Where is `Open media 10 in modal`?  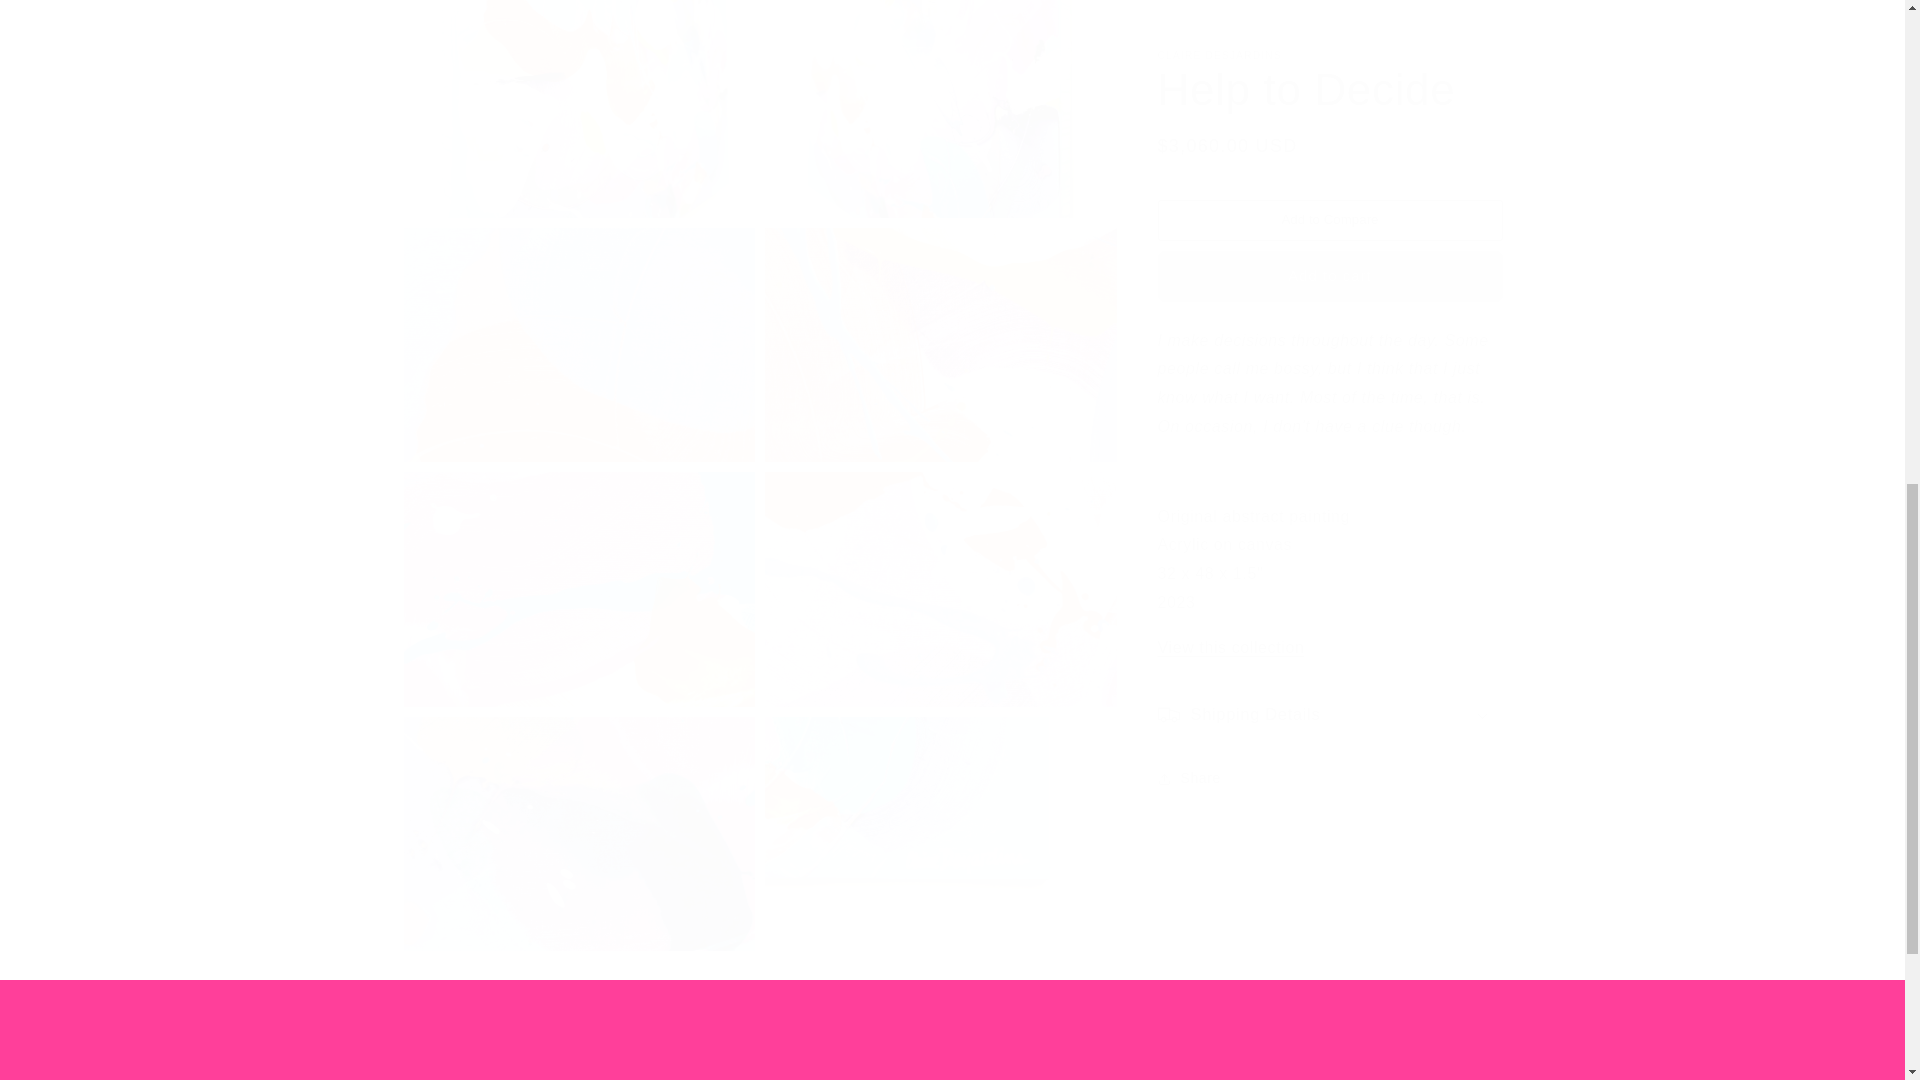 Open media 10 in modal is located at coordinates (578, 814).